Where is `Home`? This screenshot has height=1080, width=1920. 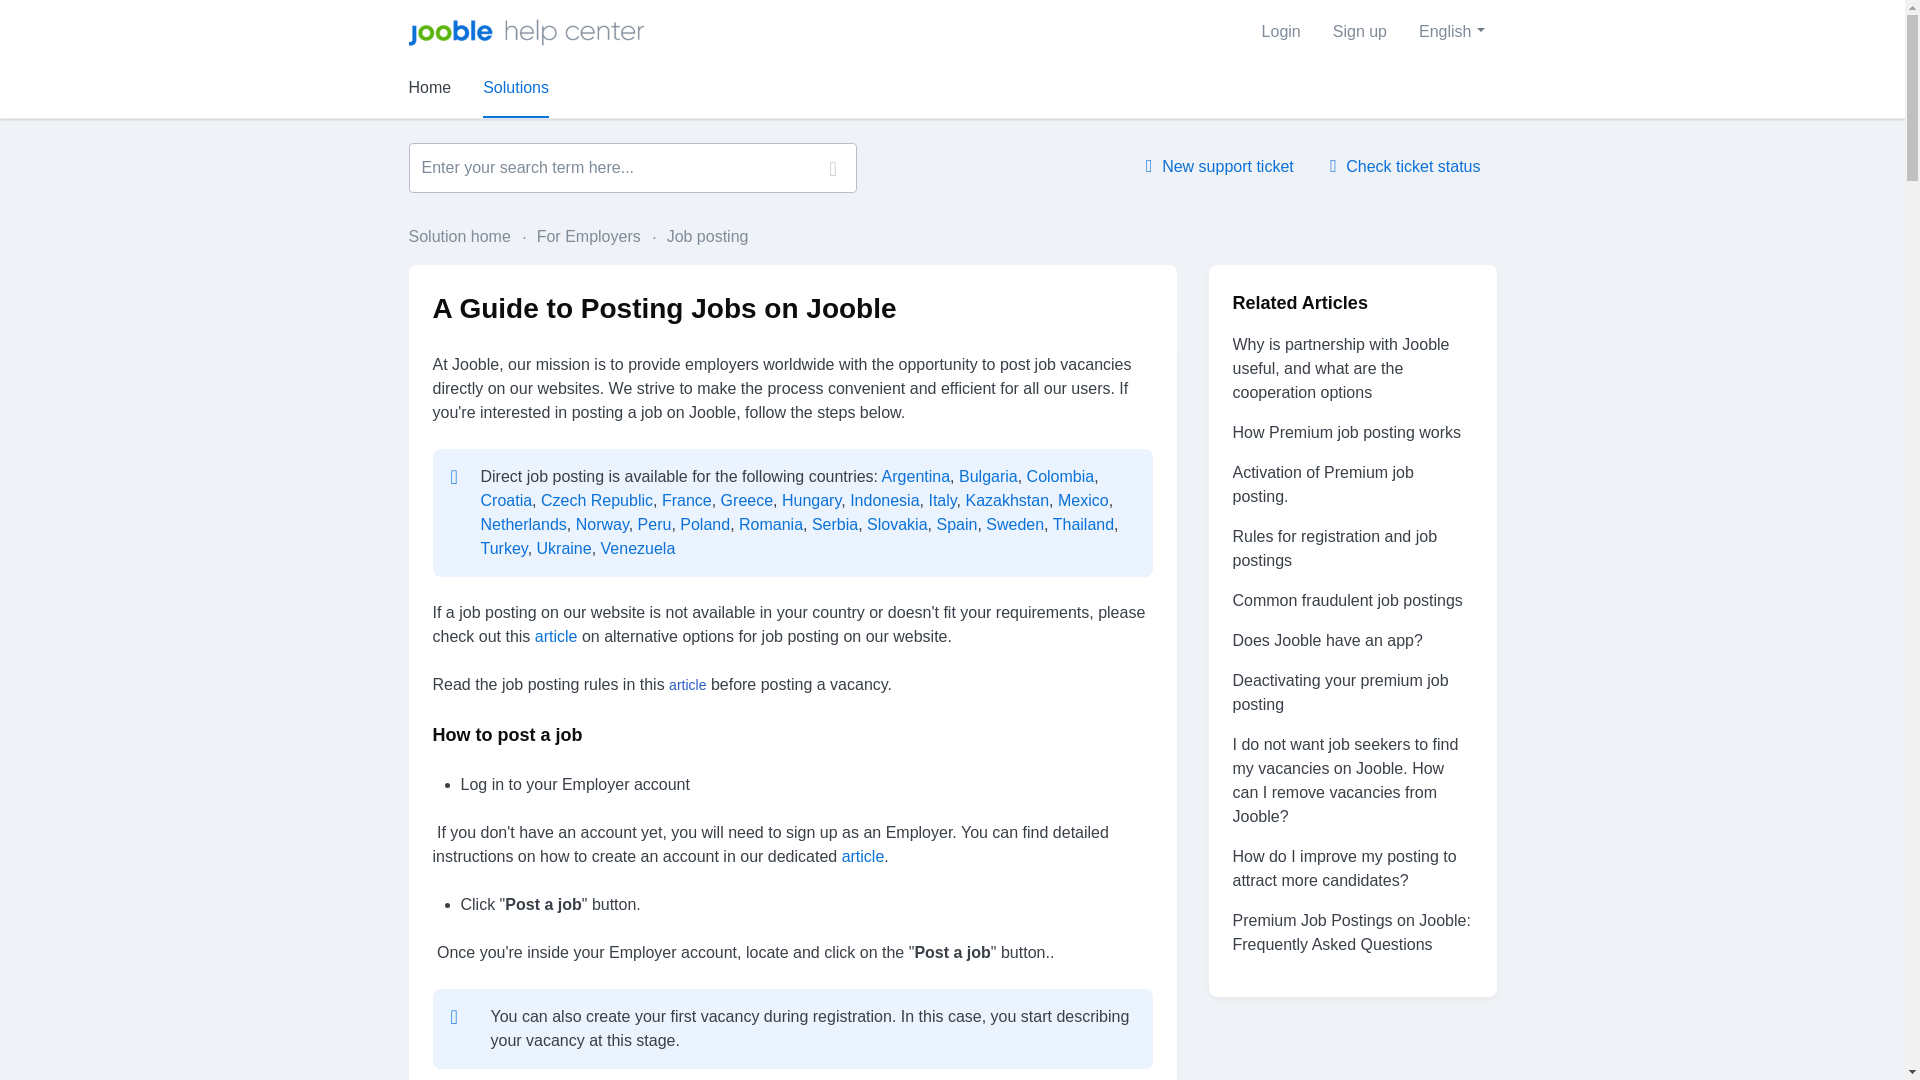
Home is located at coordinates (428, 88).